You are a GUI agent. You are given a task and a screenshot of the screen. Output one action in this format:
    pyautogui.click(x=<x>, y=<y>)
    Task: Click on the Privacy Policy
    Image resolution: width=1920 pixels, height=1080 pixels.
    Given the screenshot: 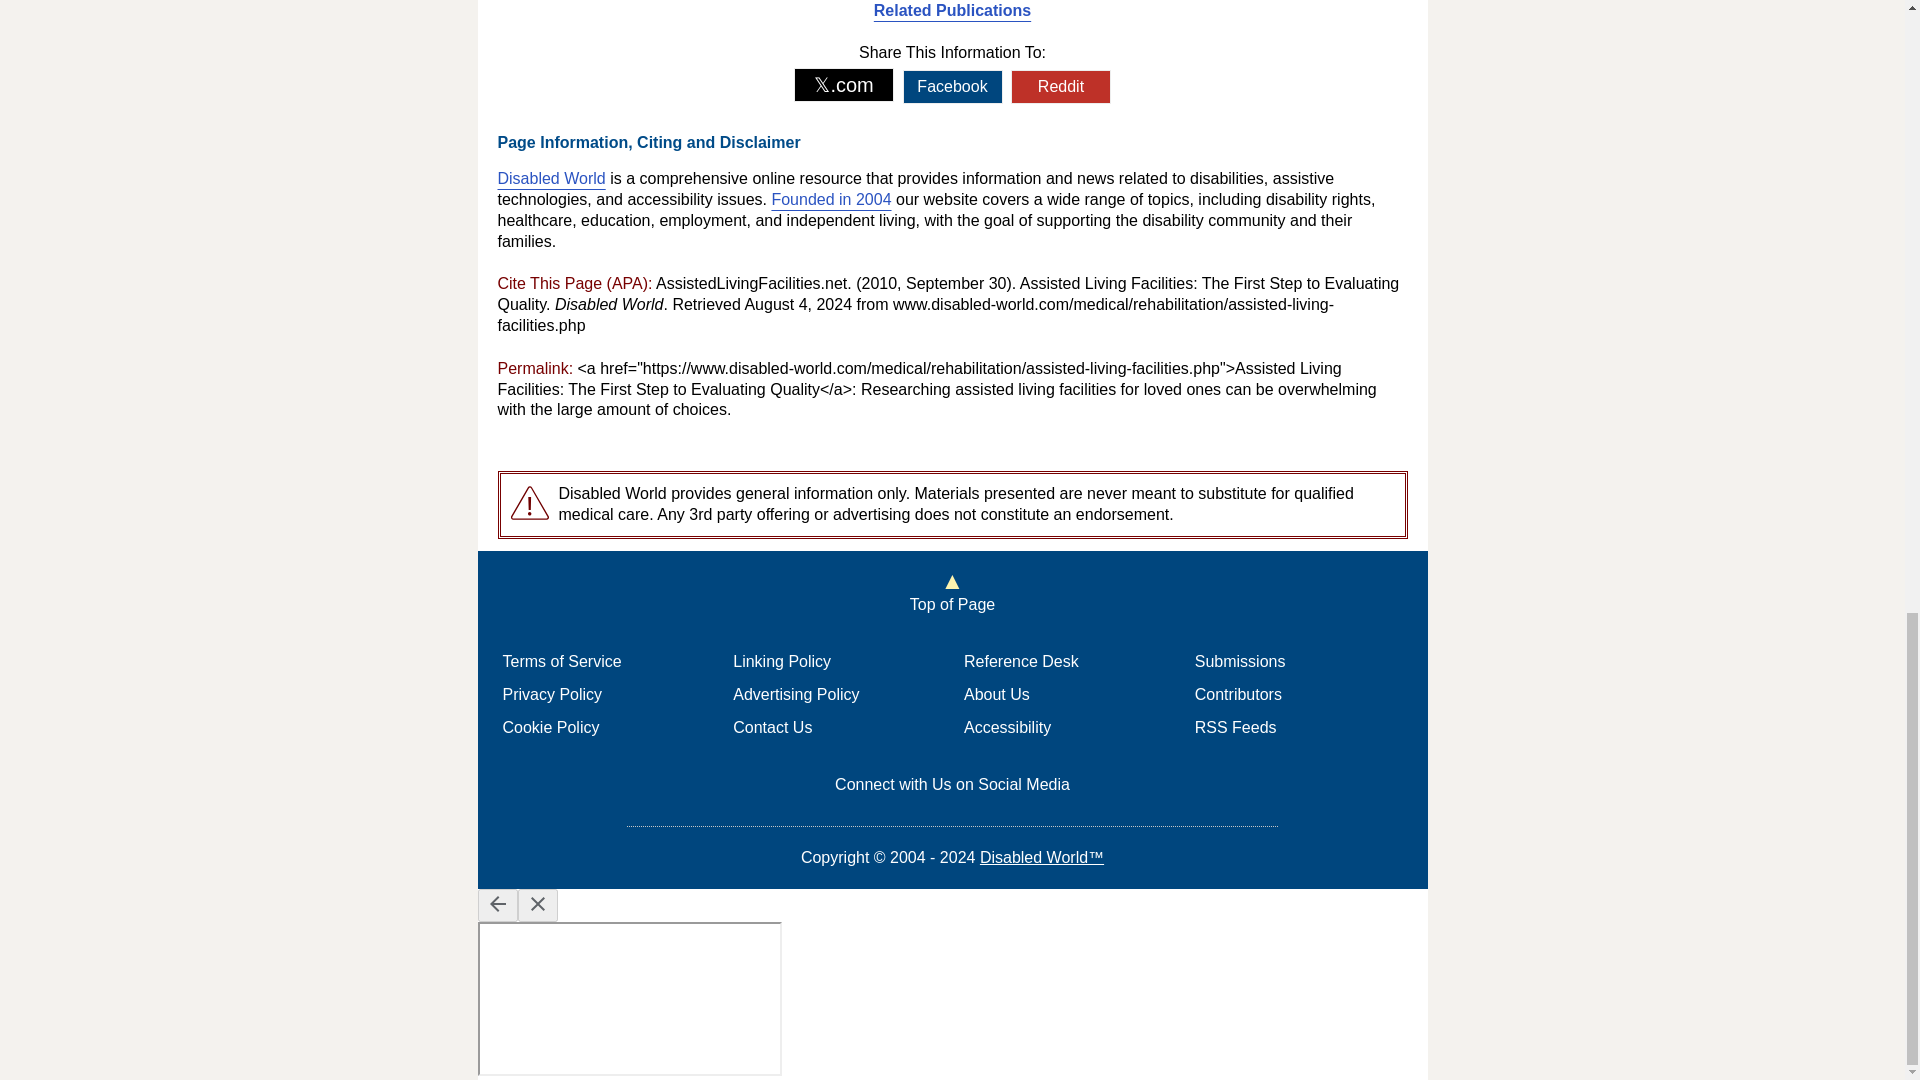 What is the action you would take?
    pyautogui.click(x=552, y=694)
    